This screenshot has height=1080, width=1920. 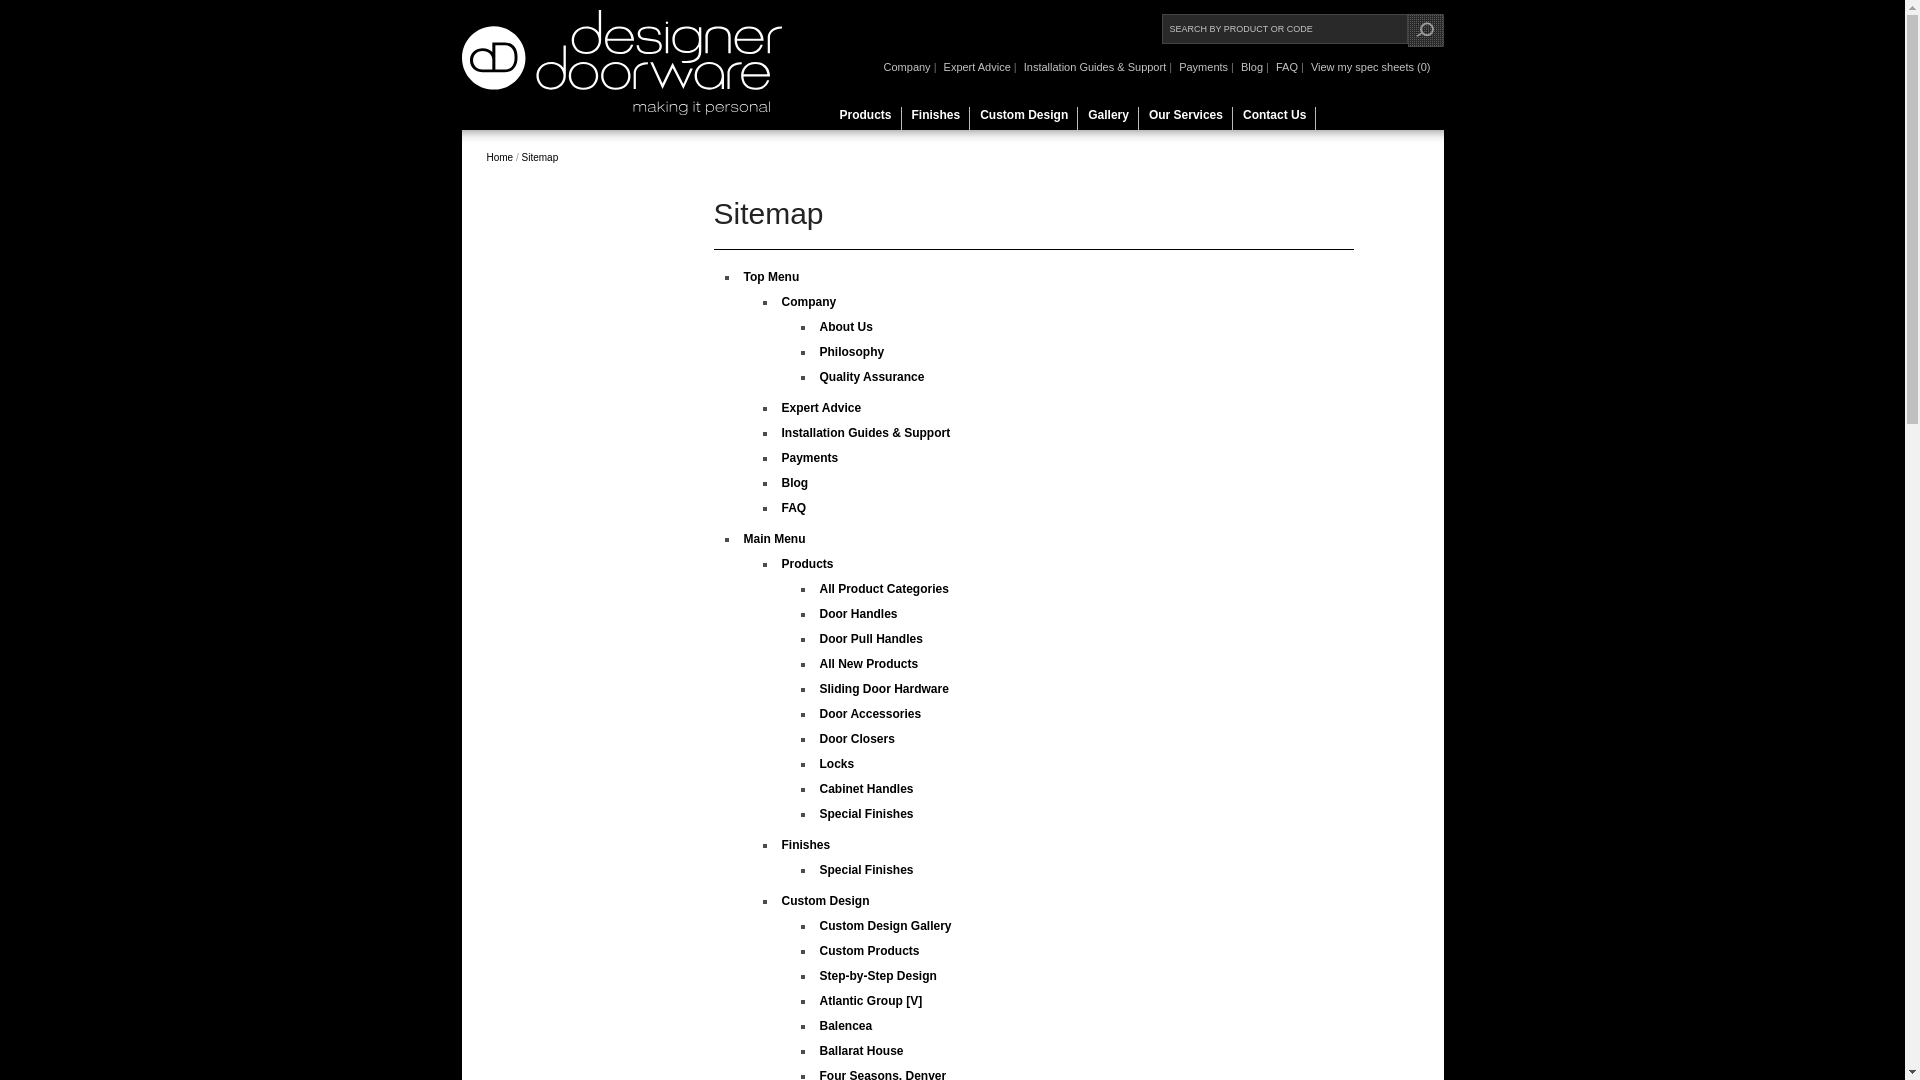 I want to click on //www.designerdoorware.com.au, so click(x=622, y=111).